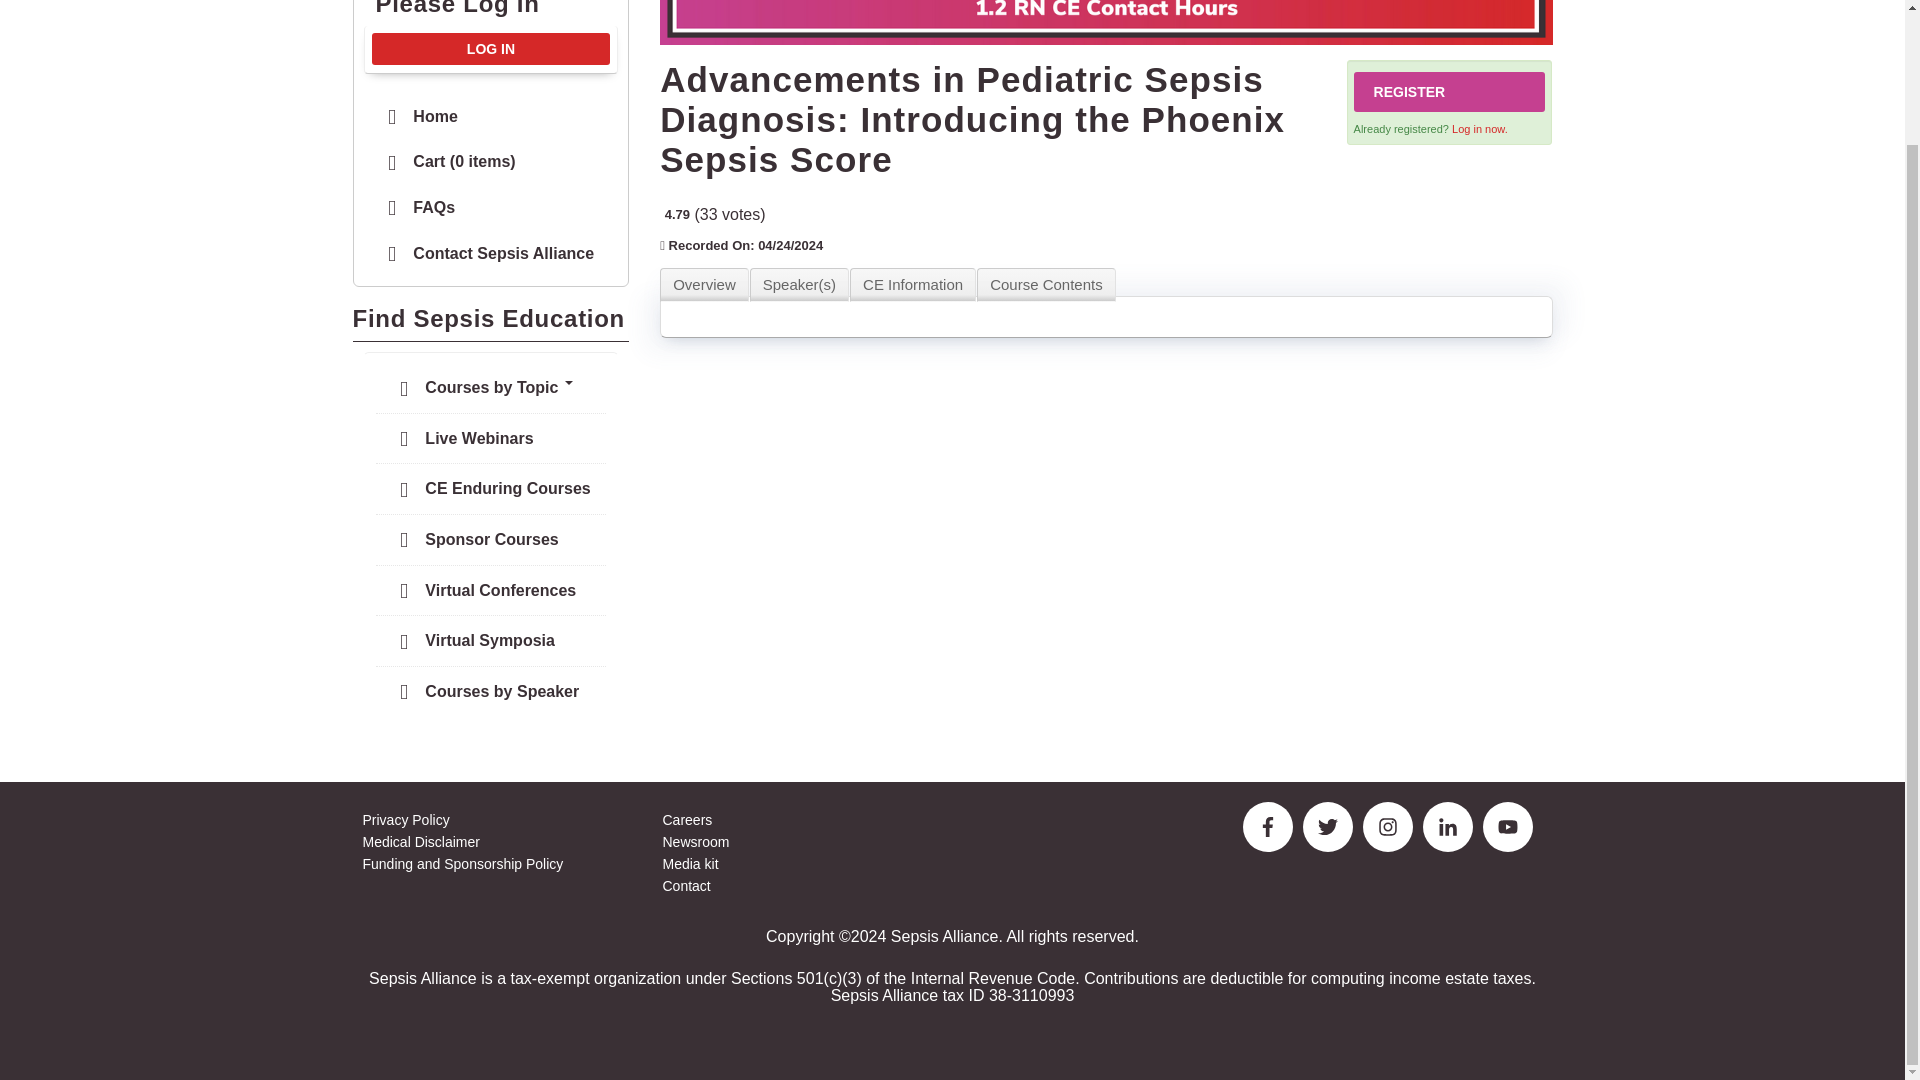 The height and width of the screenshot is (1080, 1920). Describe the element at coordinates (491, 208) in the screenshot. I see `FAQs` at that location.